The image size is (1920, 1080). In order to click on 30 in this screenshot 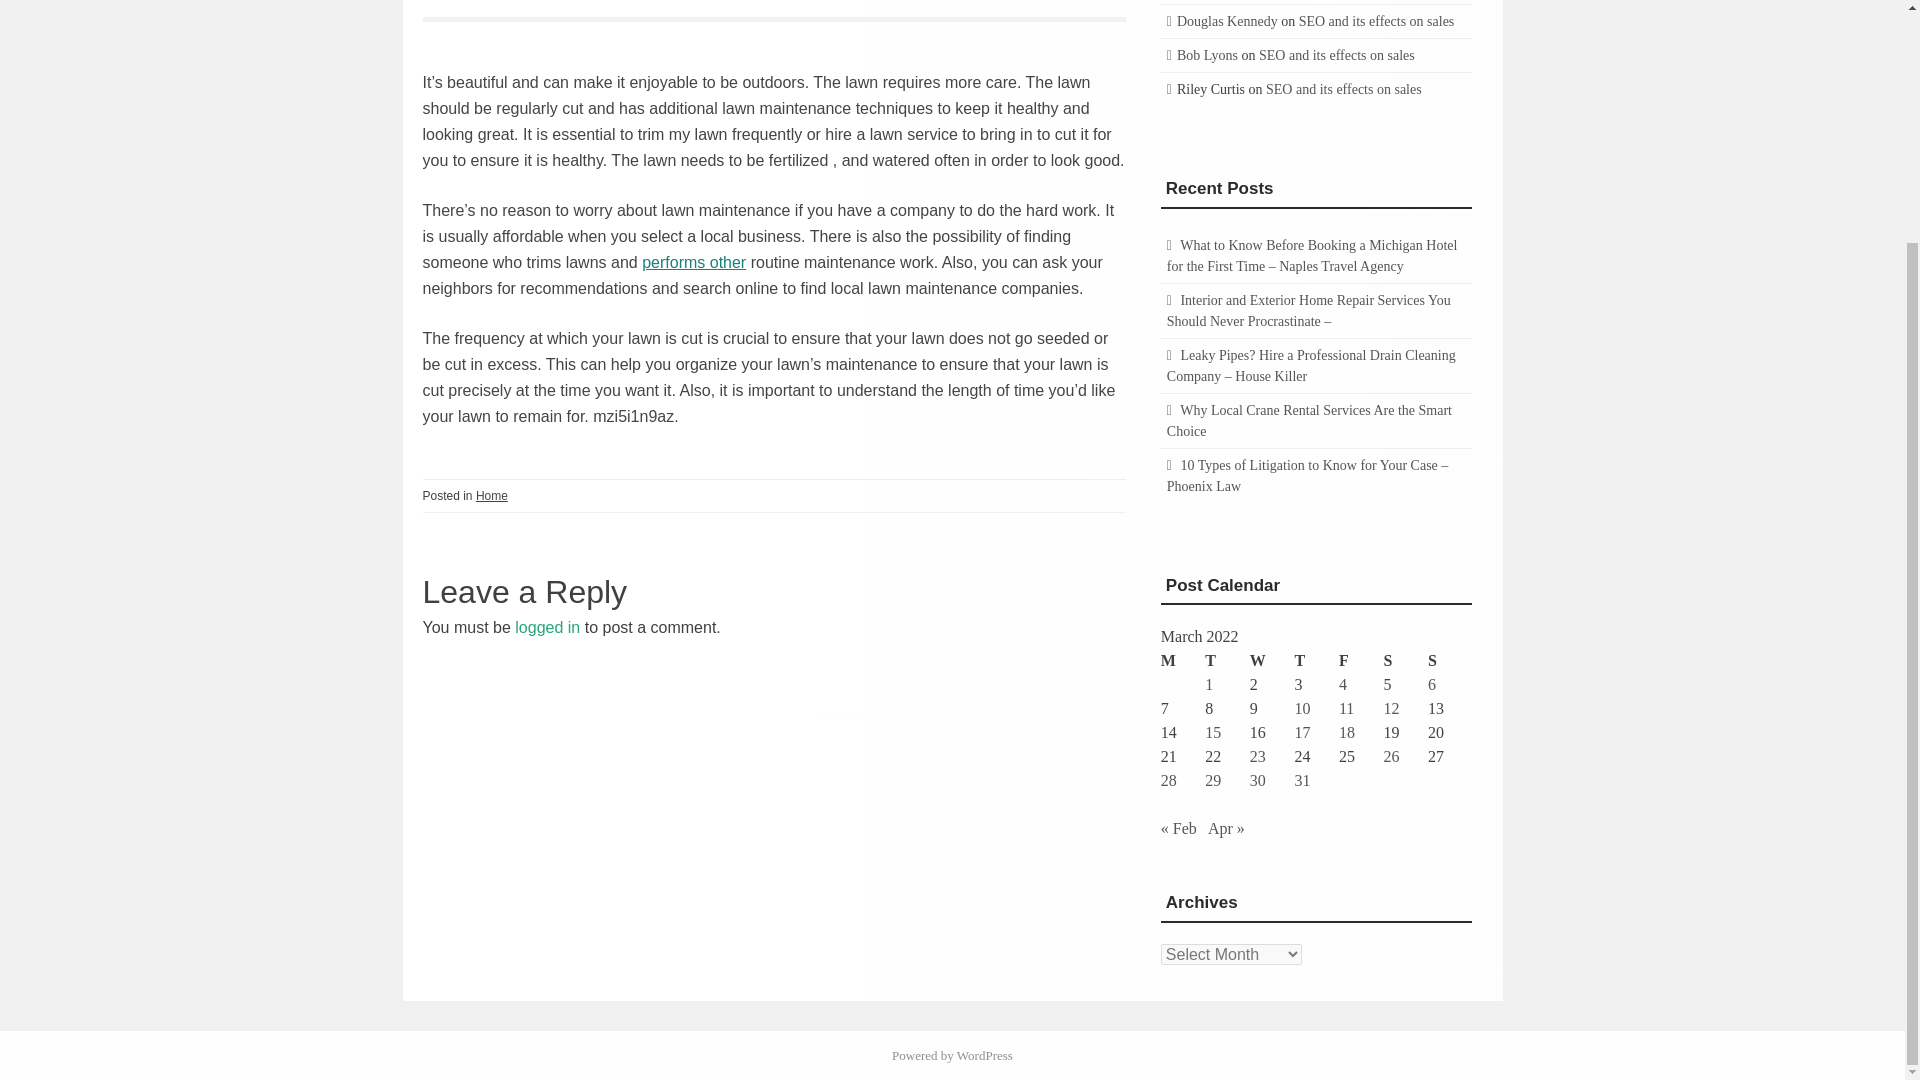, I will do `click(1257, 780)`.